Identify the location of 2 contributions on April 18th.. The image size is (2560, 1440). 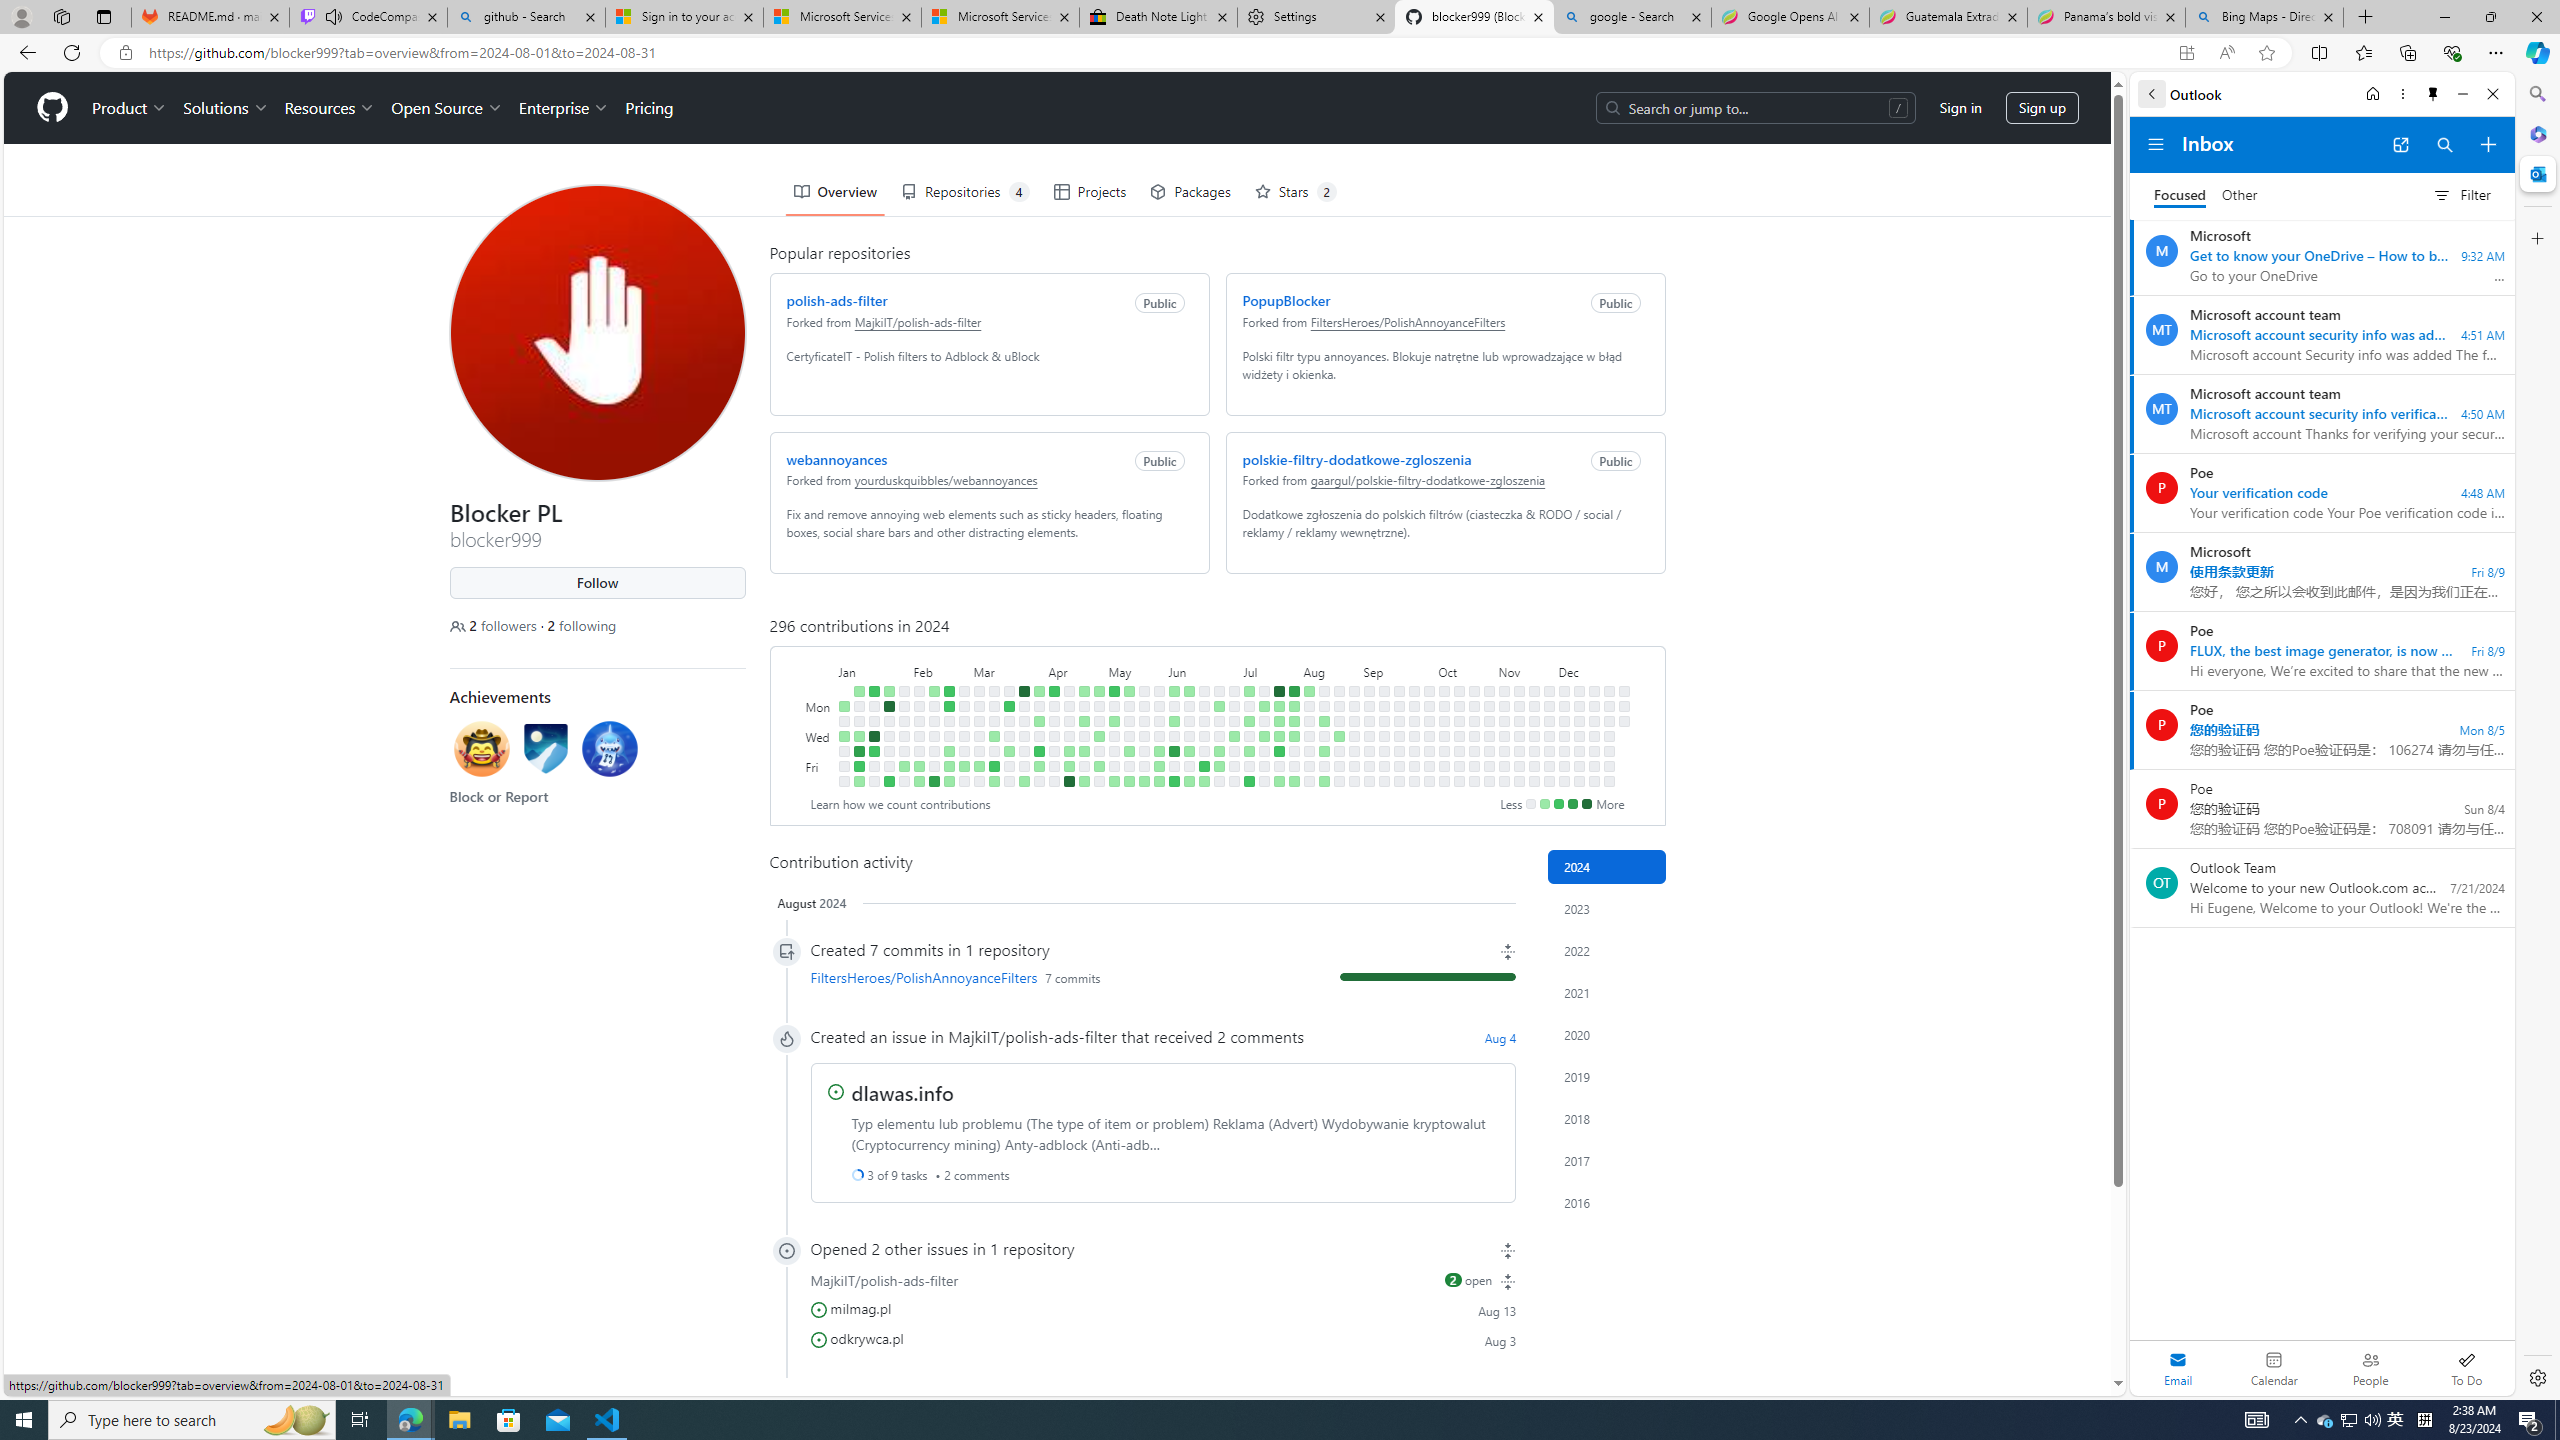
(1068, 751).